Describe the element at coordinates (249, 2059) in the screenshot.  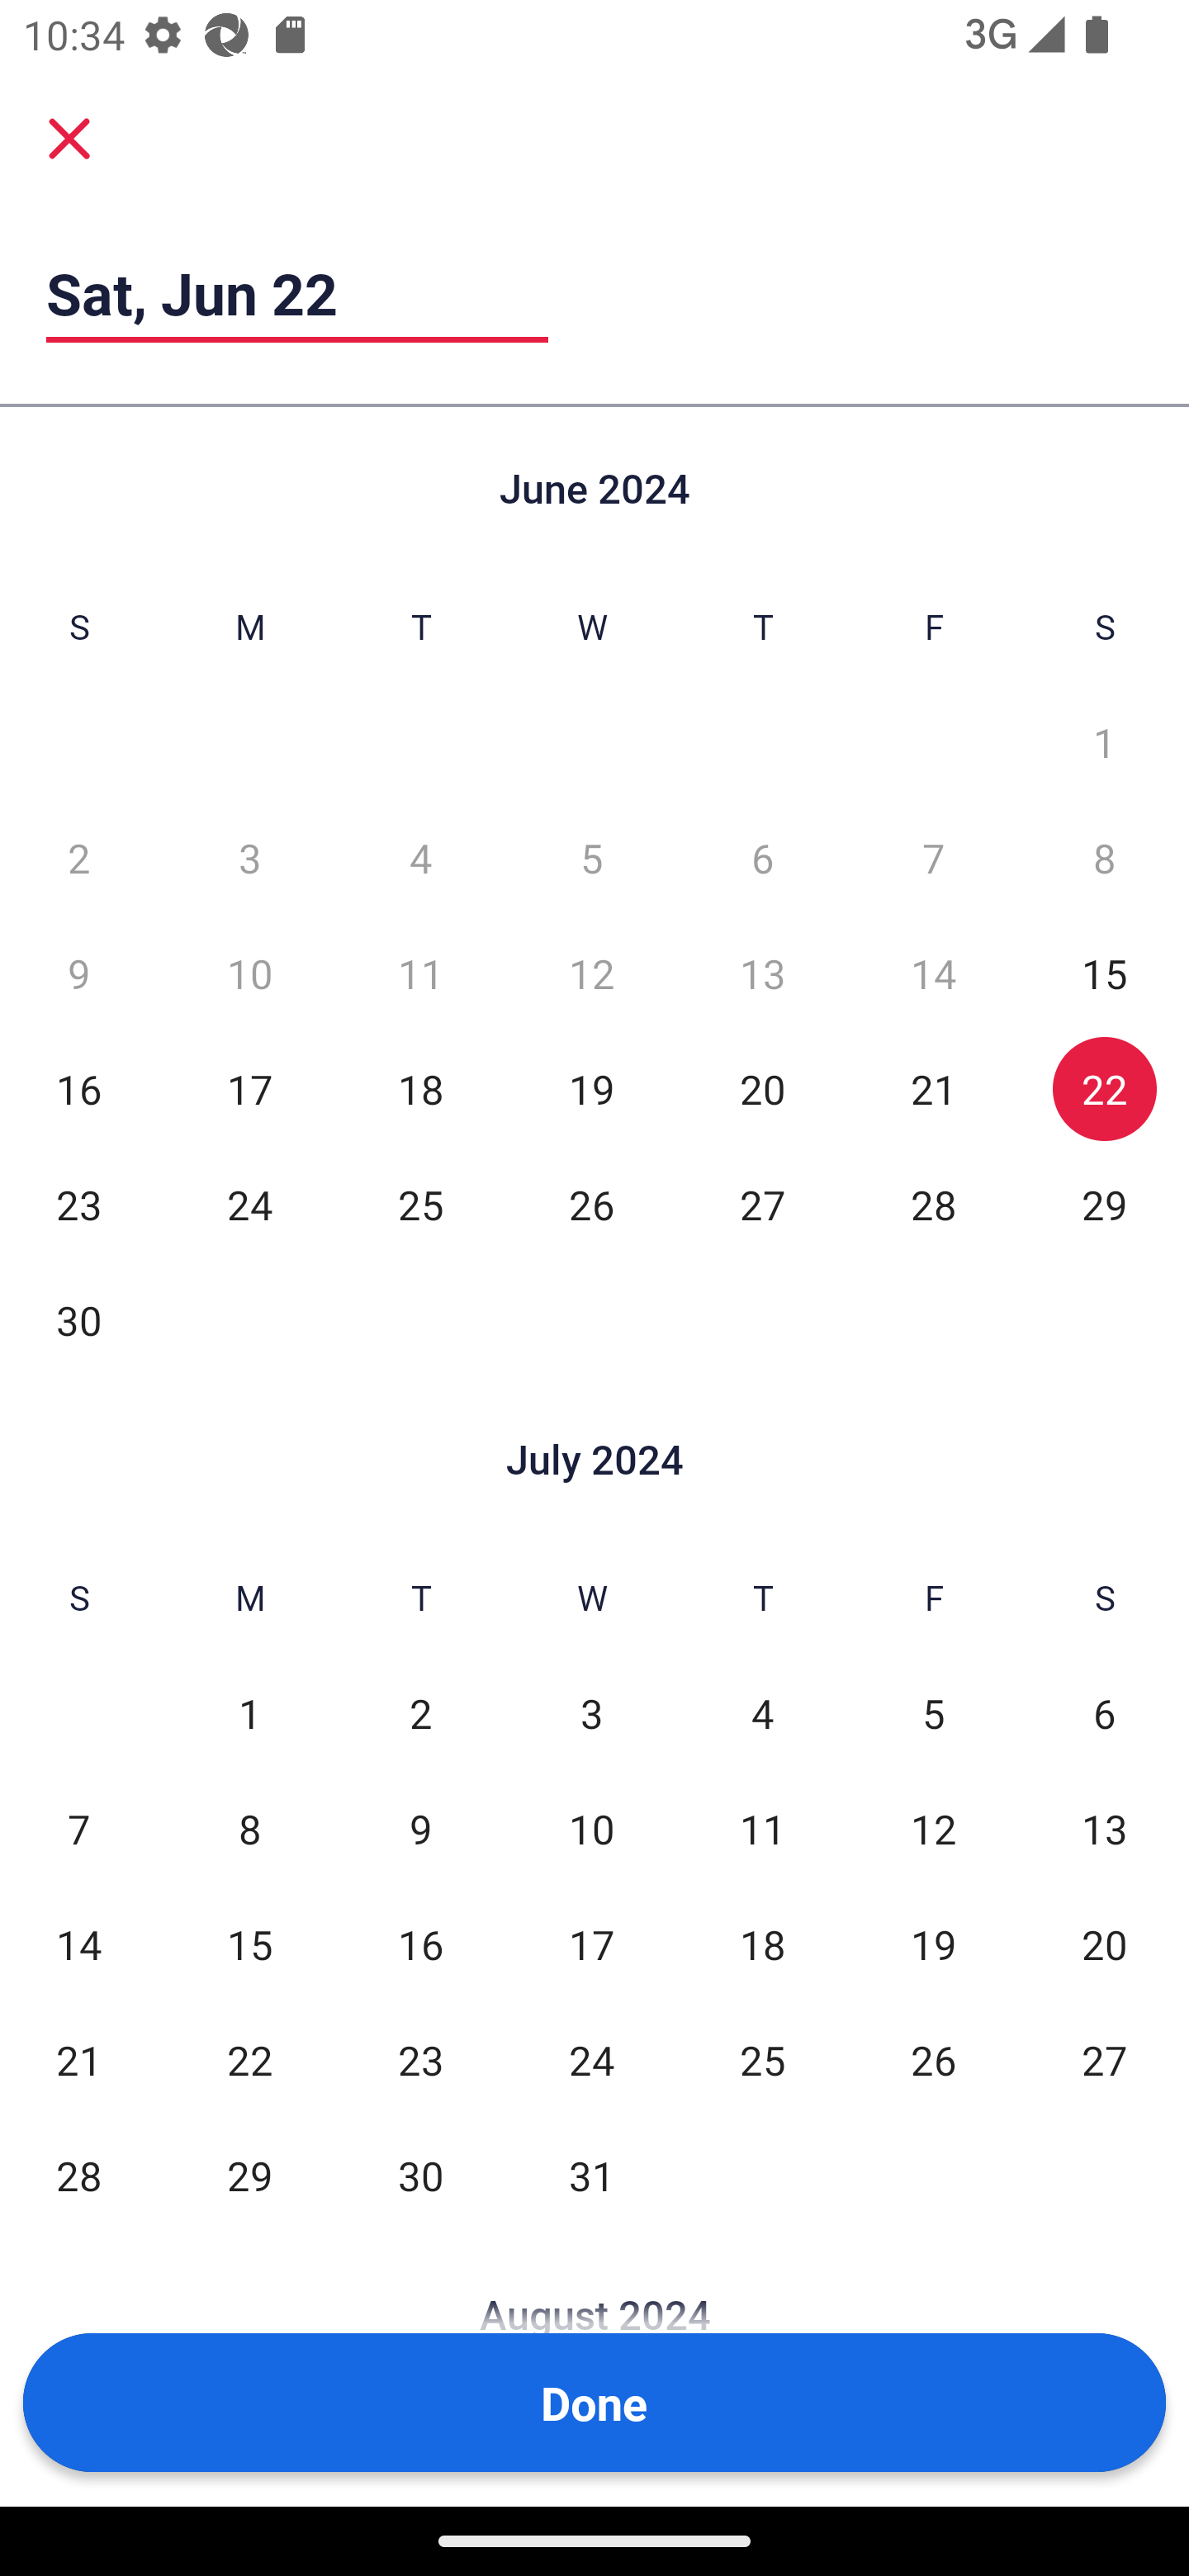
I see `22 Mon, Jul 22, Not Selected` at that location.